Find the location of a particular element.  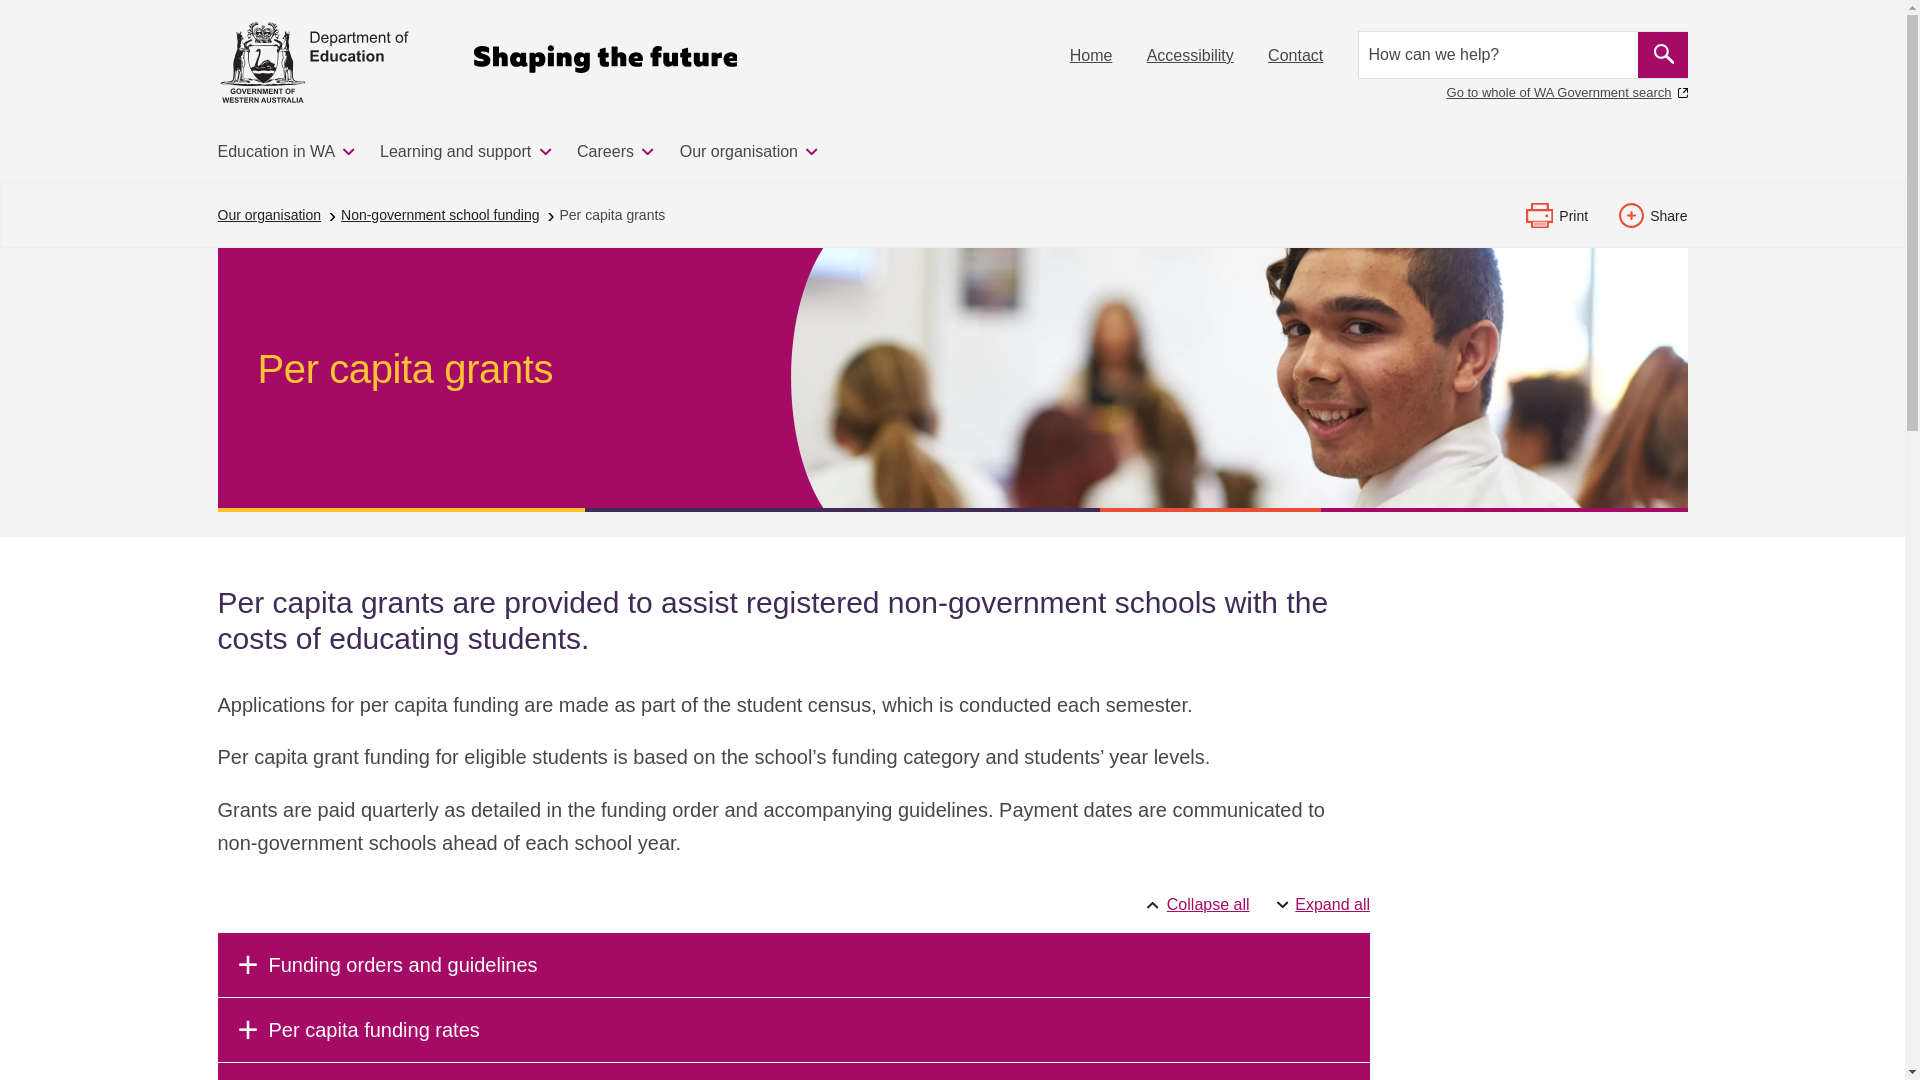

Go to whole of WA Government search is located at coordinates (1567, 92).